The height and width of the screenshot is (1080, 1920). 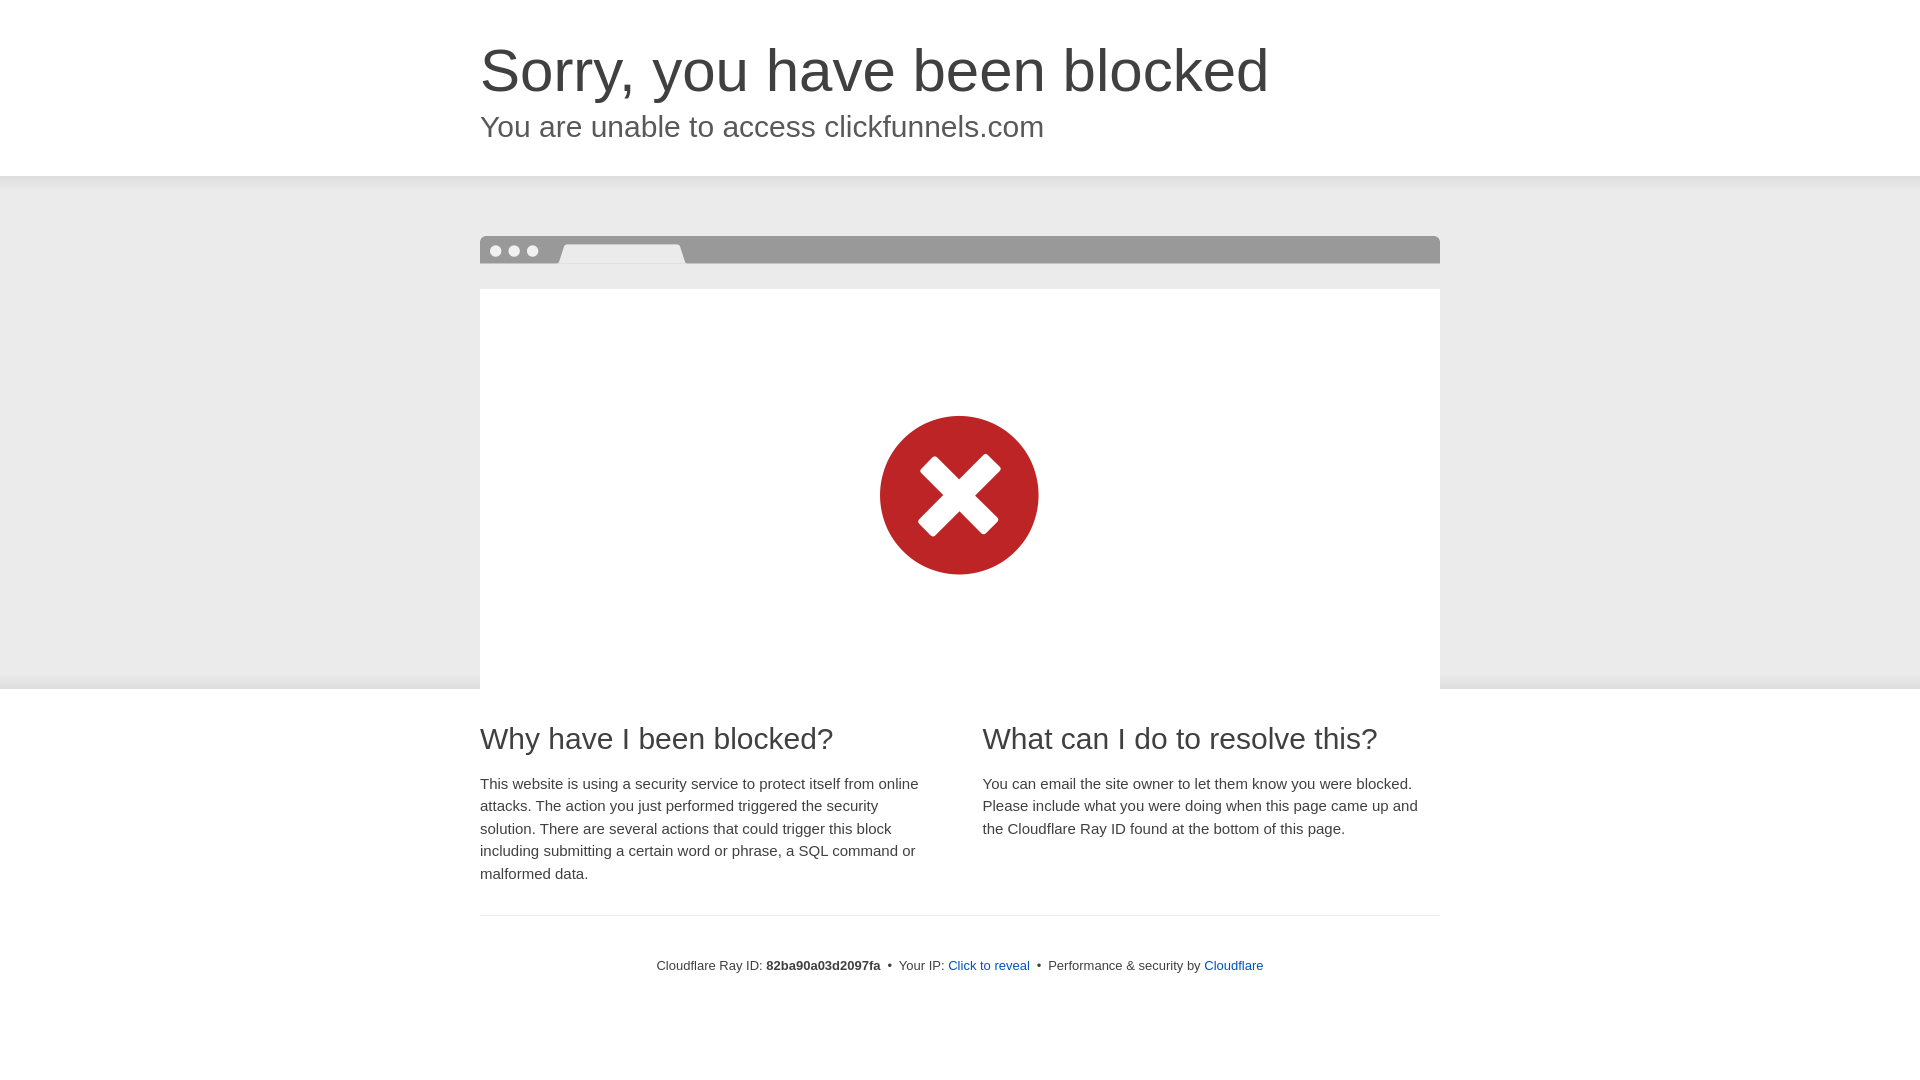 I want to click on Cloudflare, so click(x=1234, y=966).